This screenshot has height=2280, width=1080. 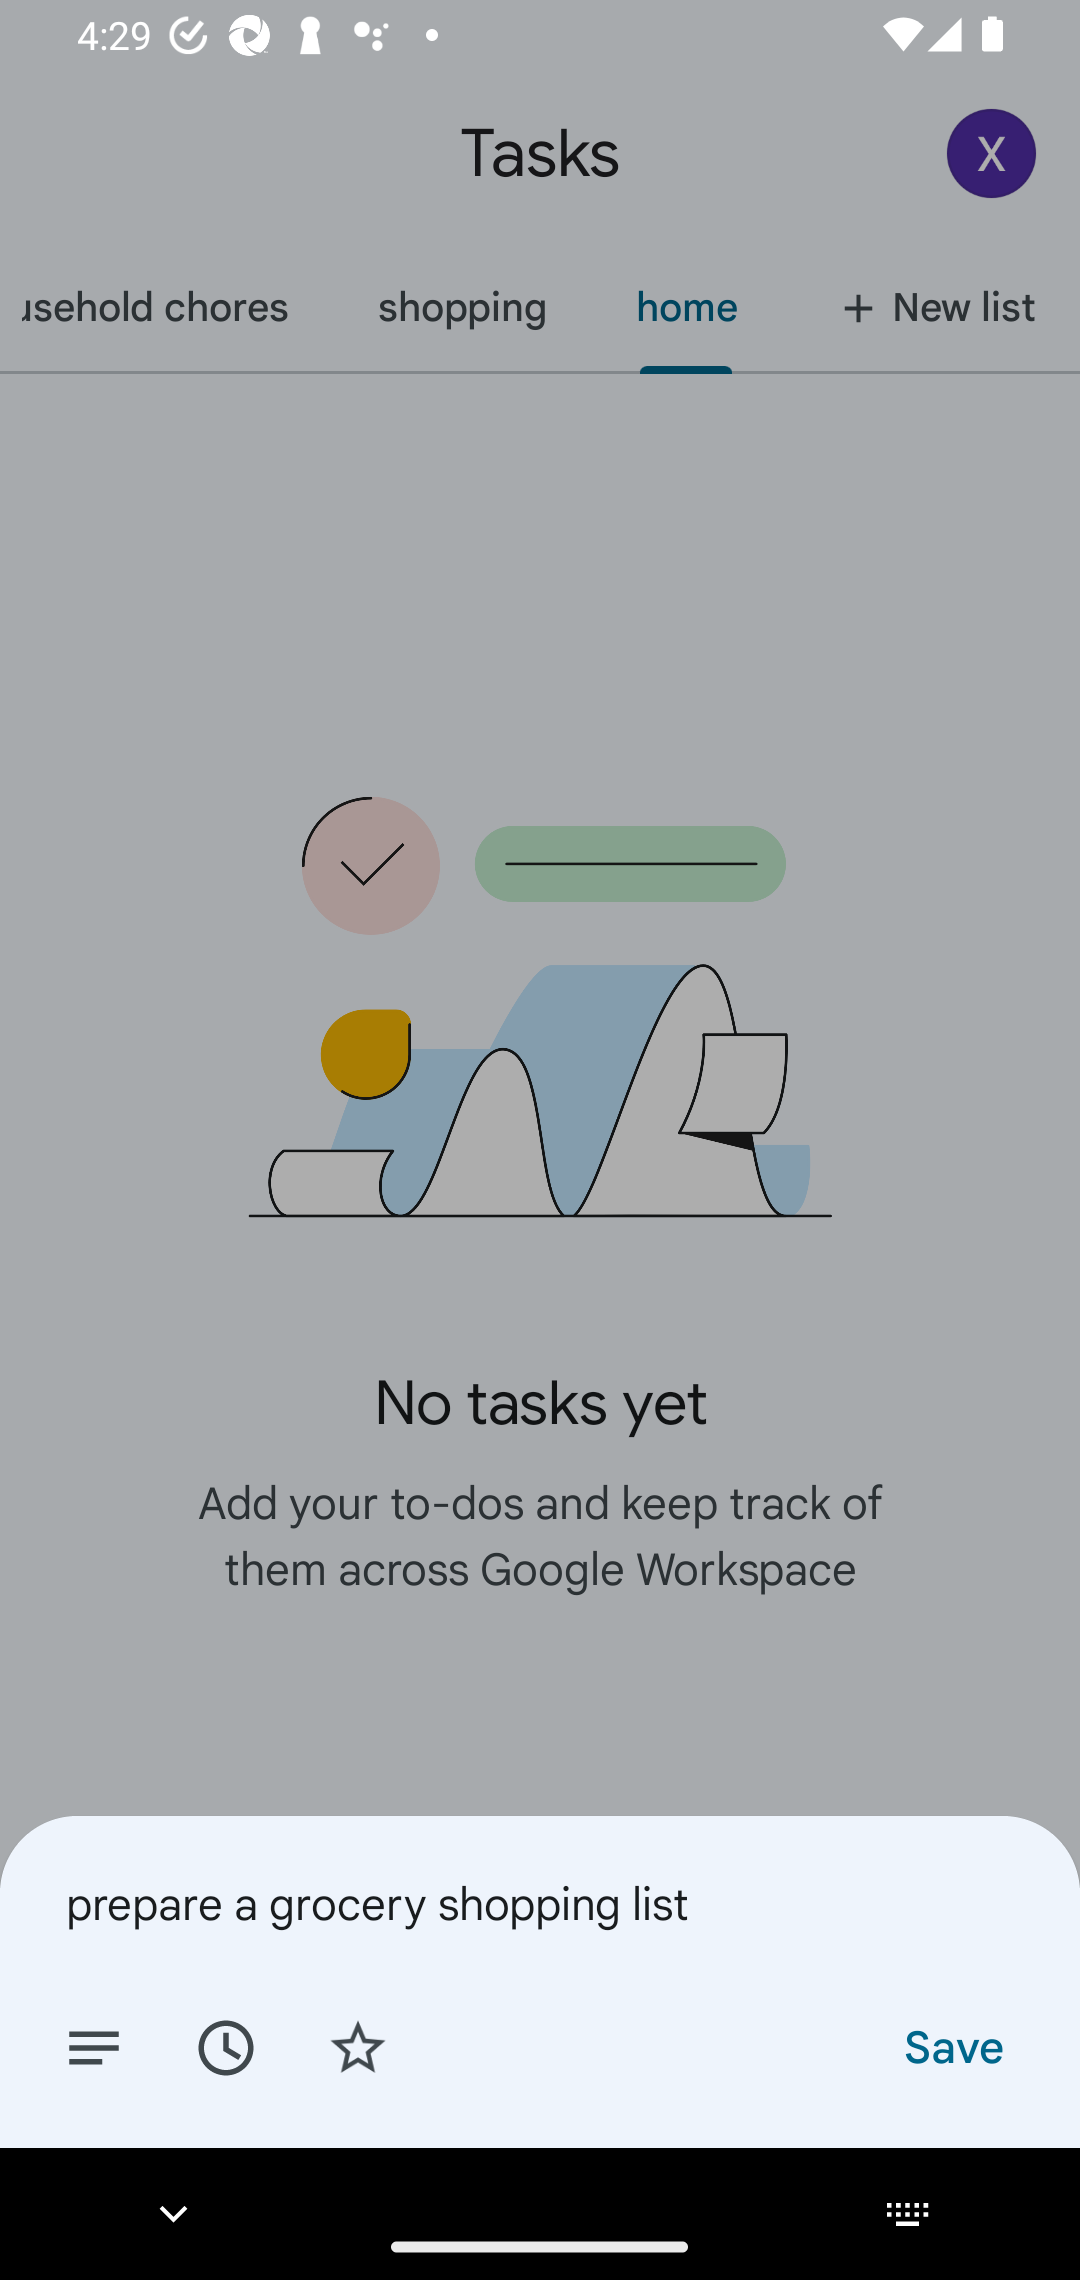 I want to click on Add details, so click(x=94, y=2046).